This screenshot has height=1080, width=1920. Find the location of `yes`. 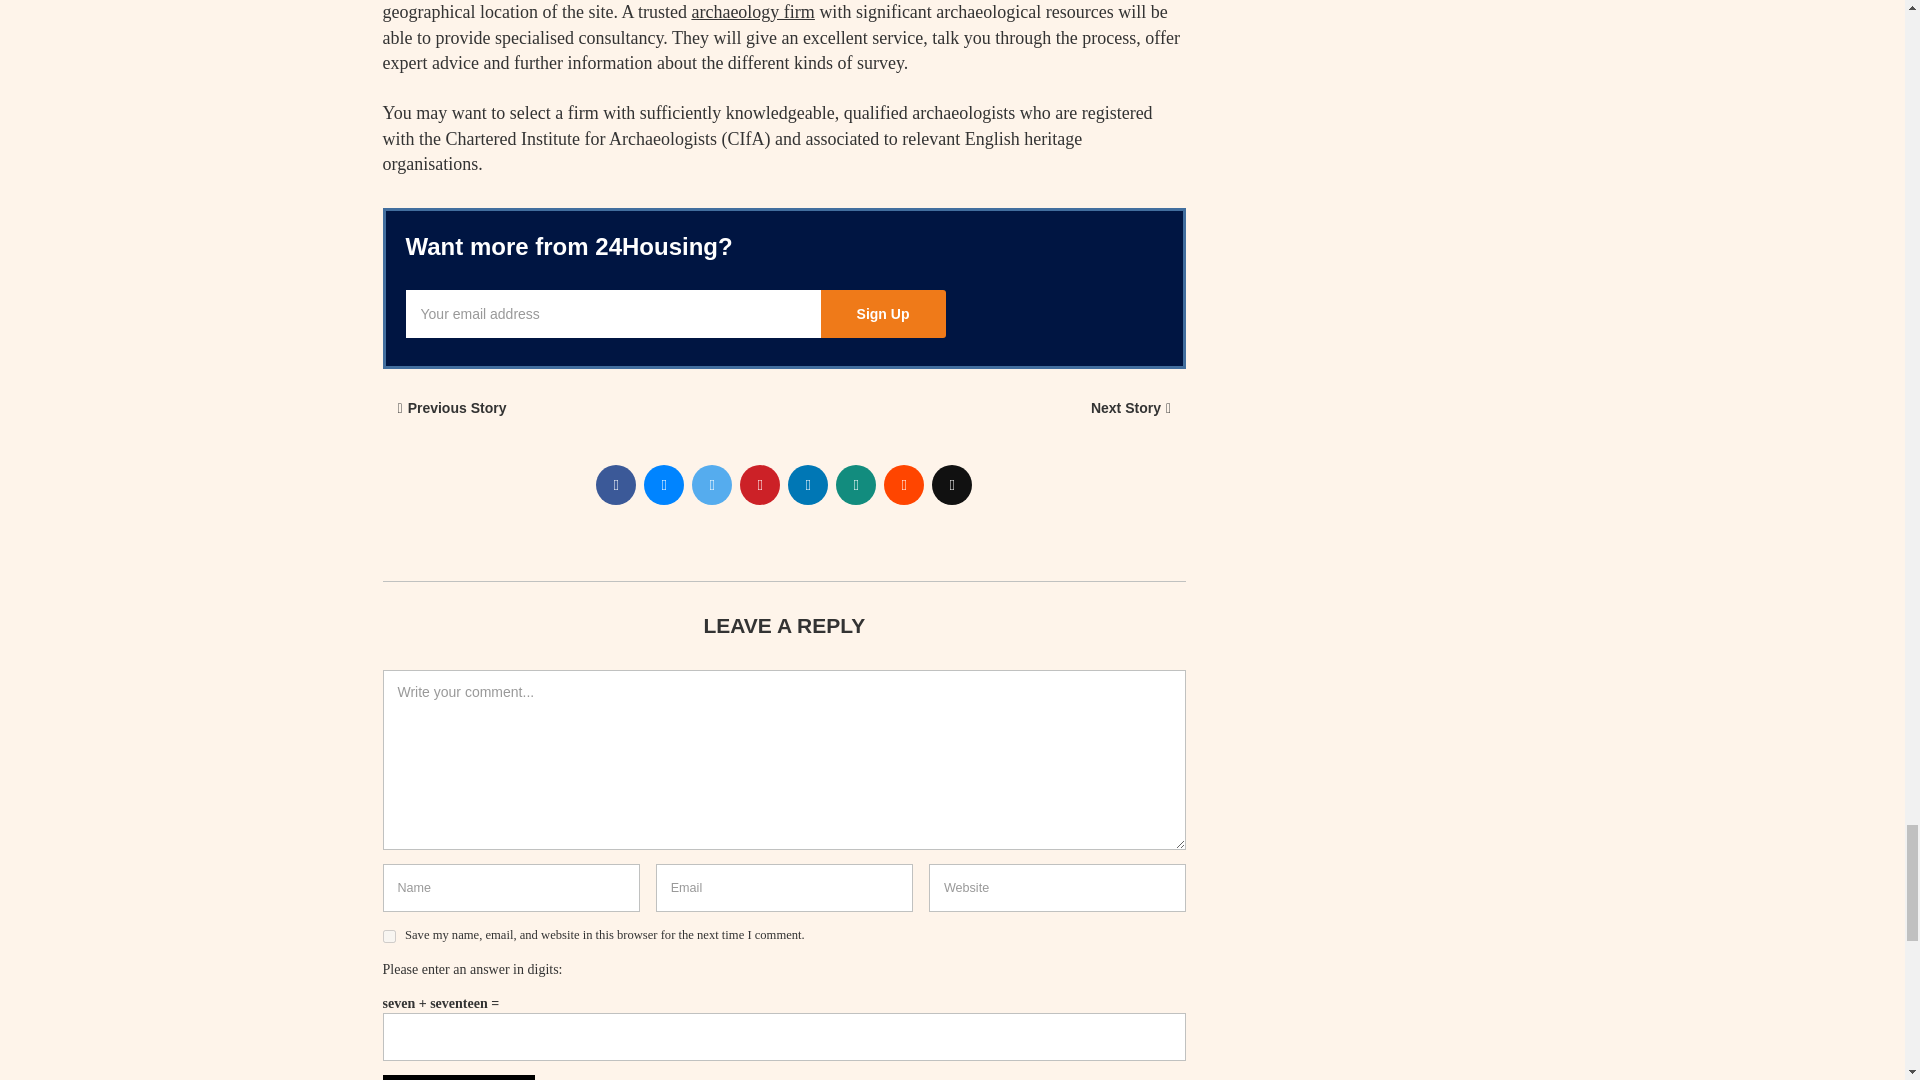

yes is located at coordinates (388, 936).